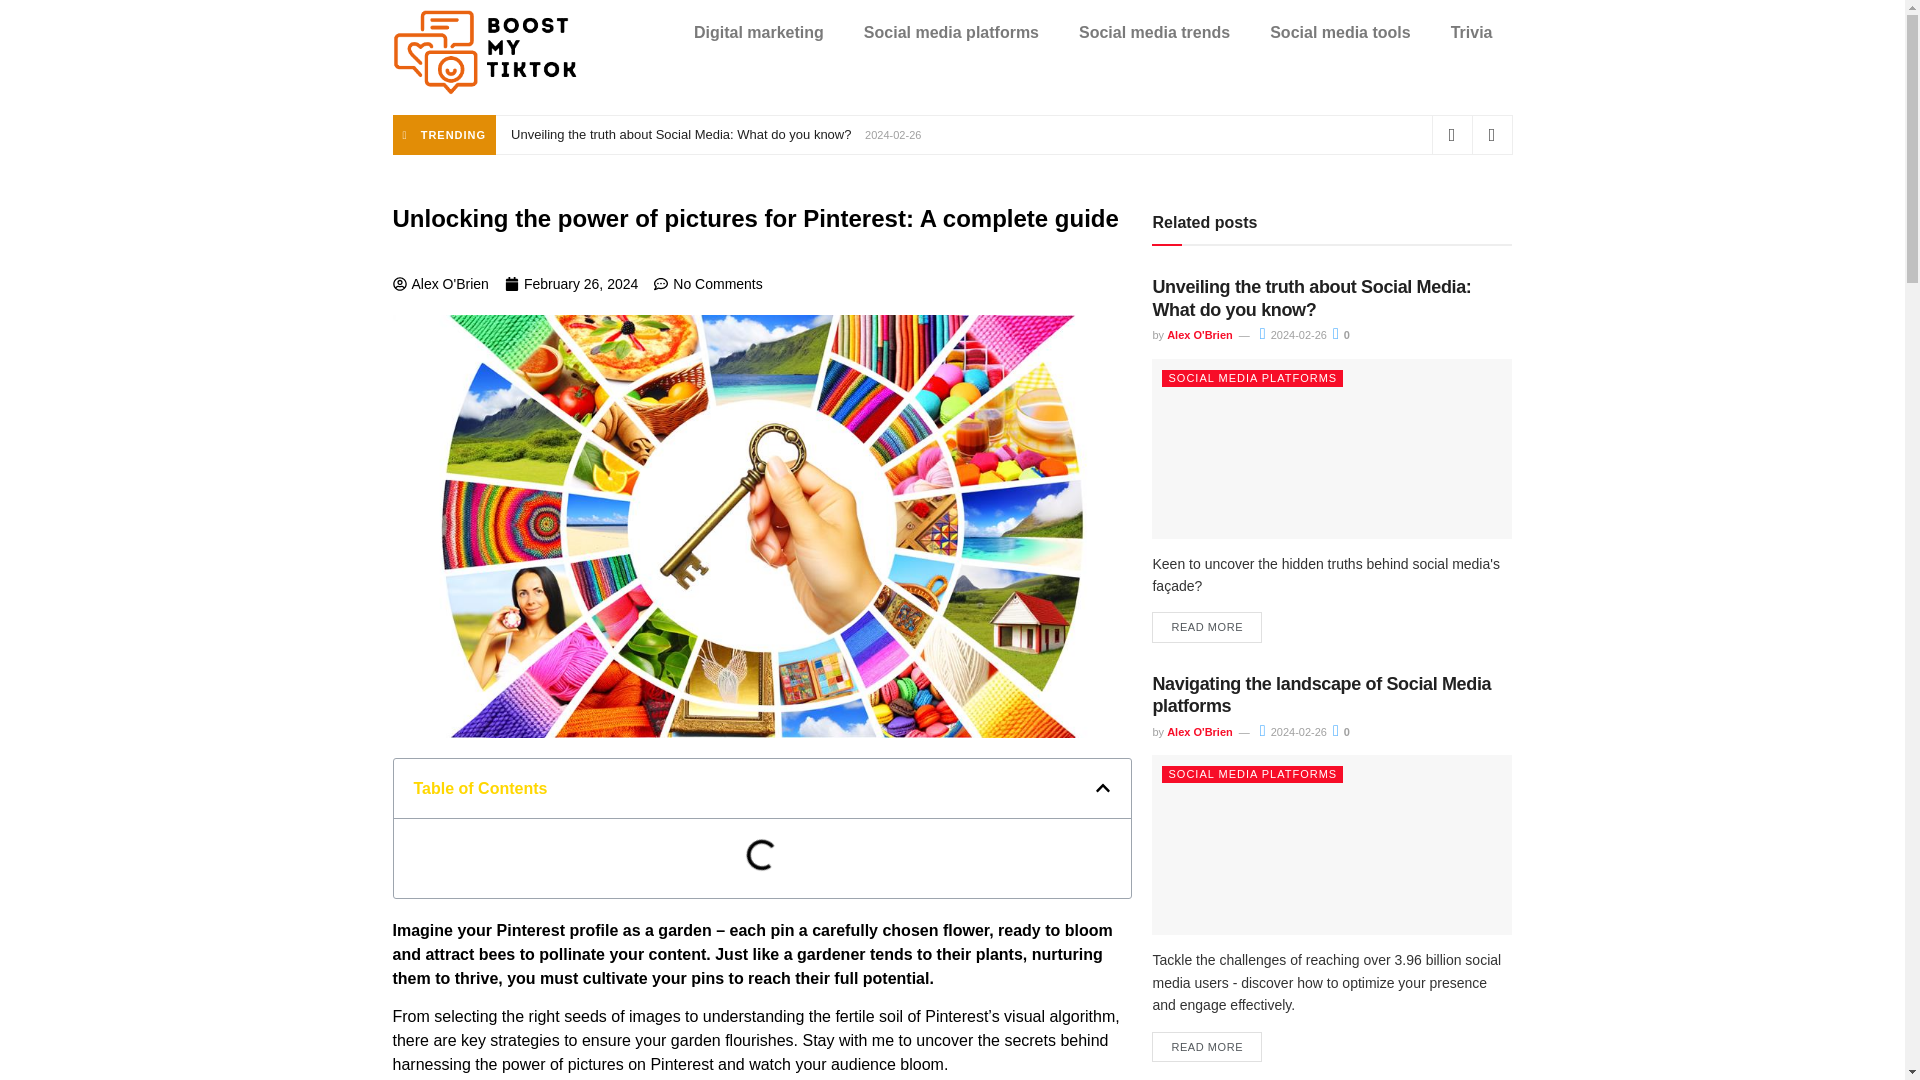 The width and height of the screenshot is (1920, 1080). Describe the element at coordinates (1200, 731) in the screenshot. I see `Alex O'Brien` at that location.